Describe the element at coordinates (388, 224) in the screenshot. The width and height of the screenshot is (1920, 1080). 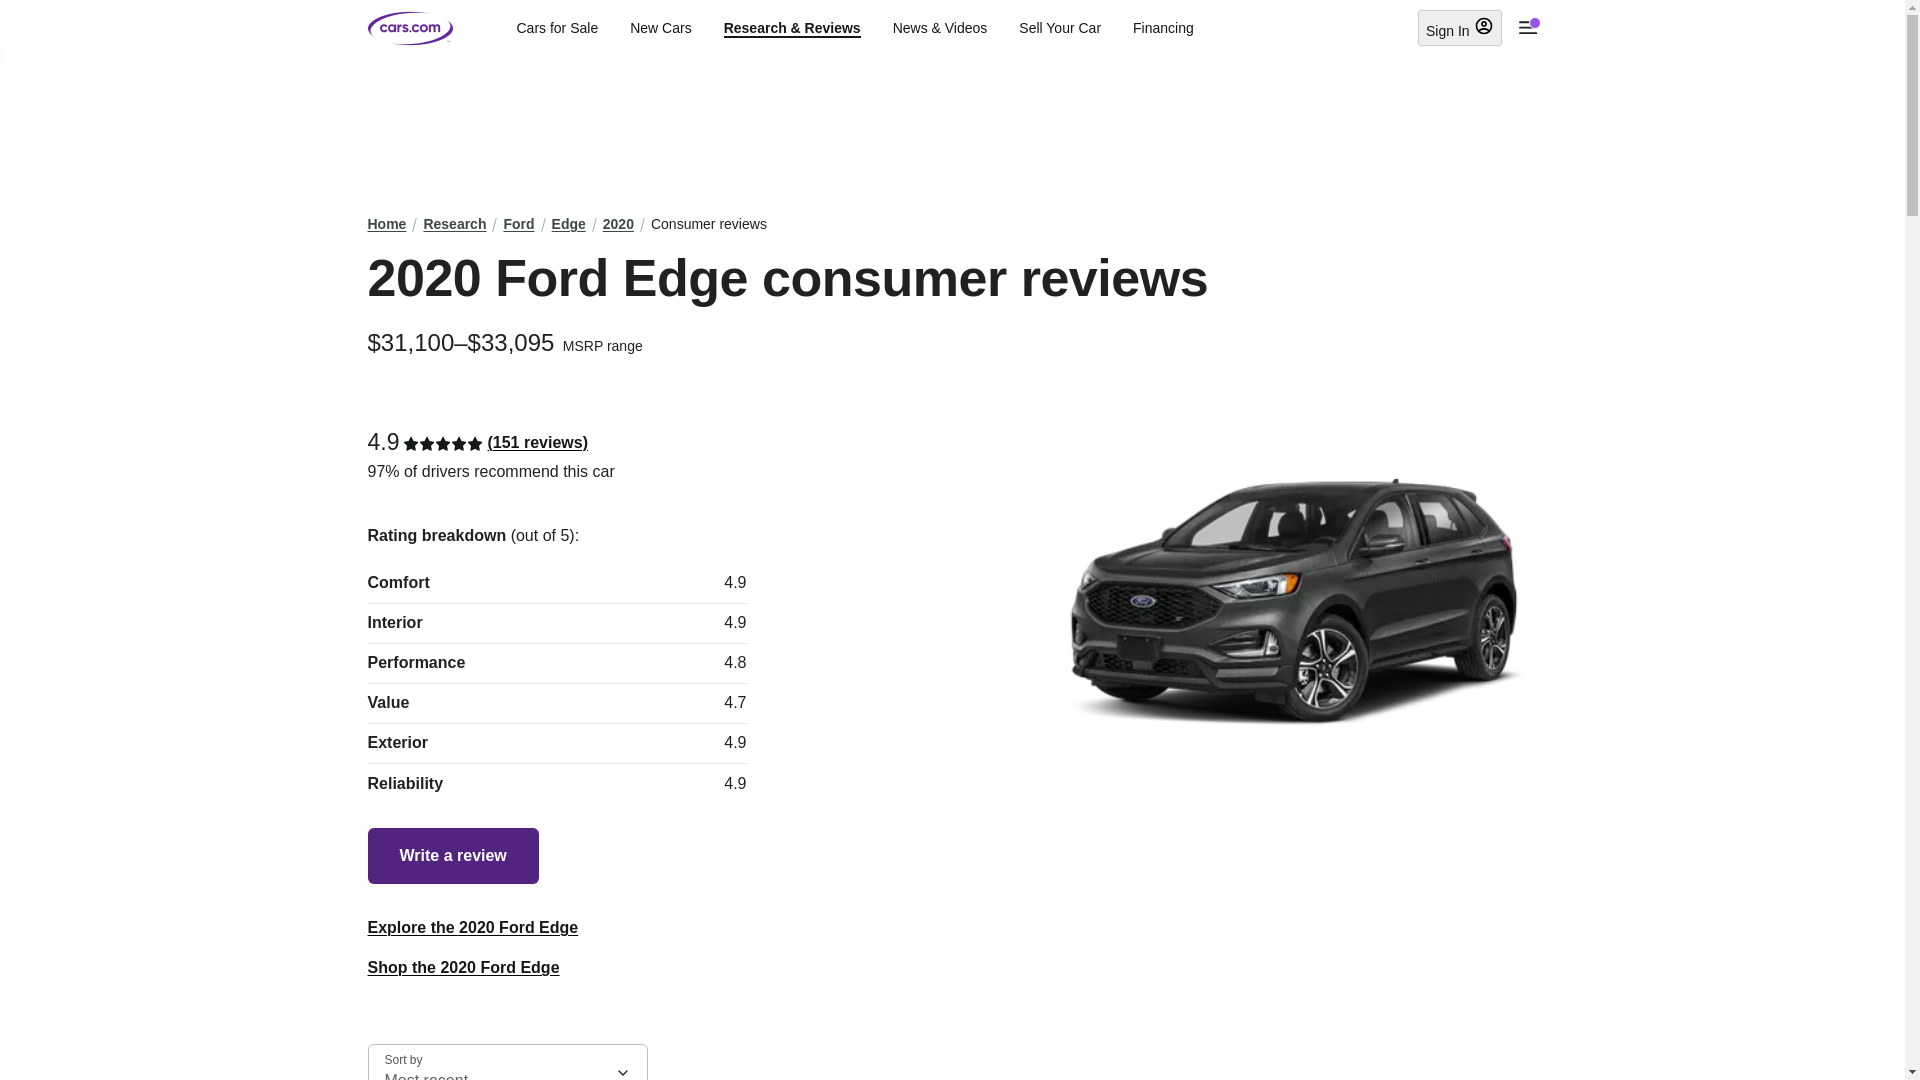
I see `Home` at that location.